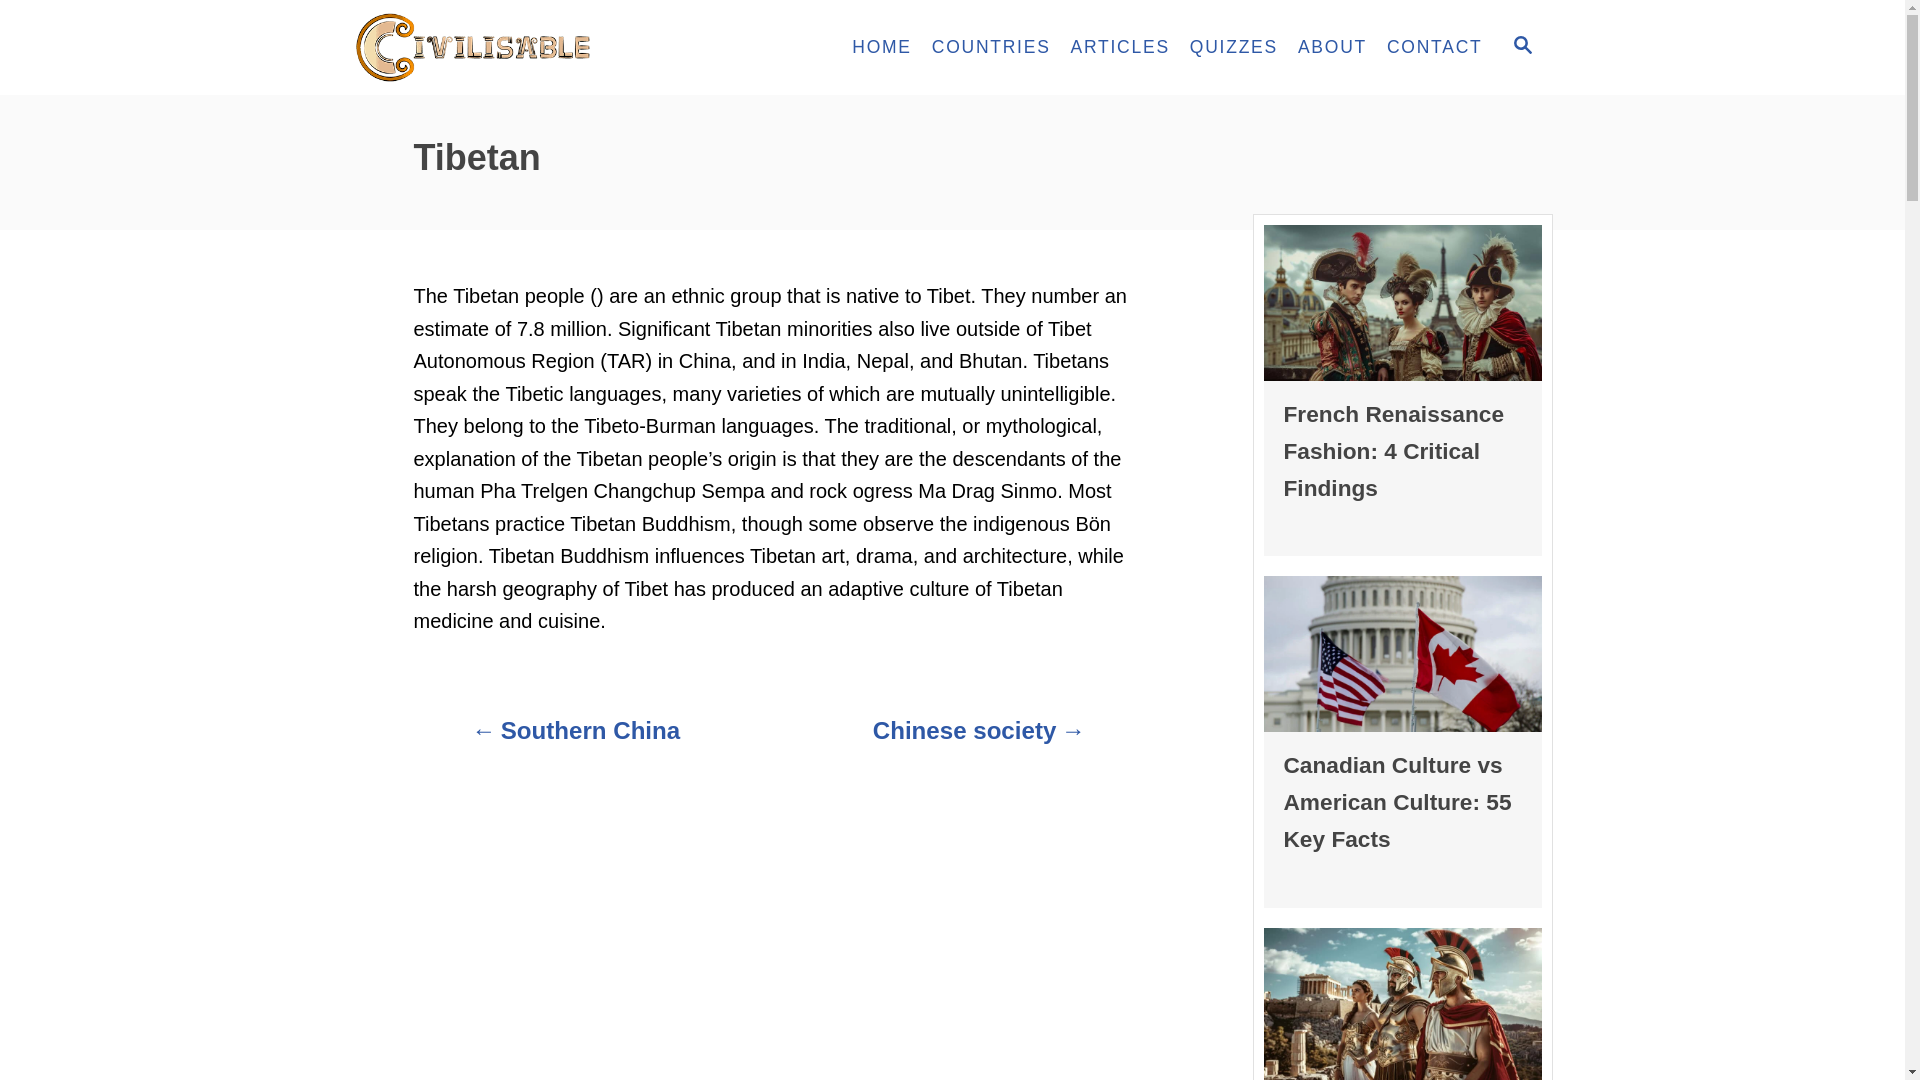 The width and height of the screenshot is (1920, 1080). What do you see at coordinates (1398, 802) in the screenshot?
I see `Canadian Culture vs American Culture: 55 Key Facts` at bounding box center [1398, 802].